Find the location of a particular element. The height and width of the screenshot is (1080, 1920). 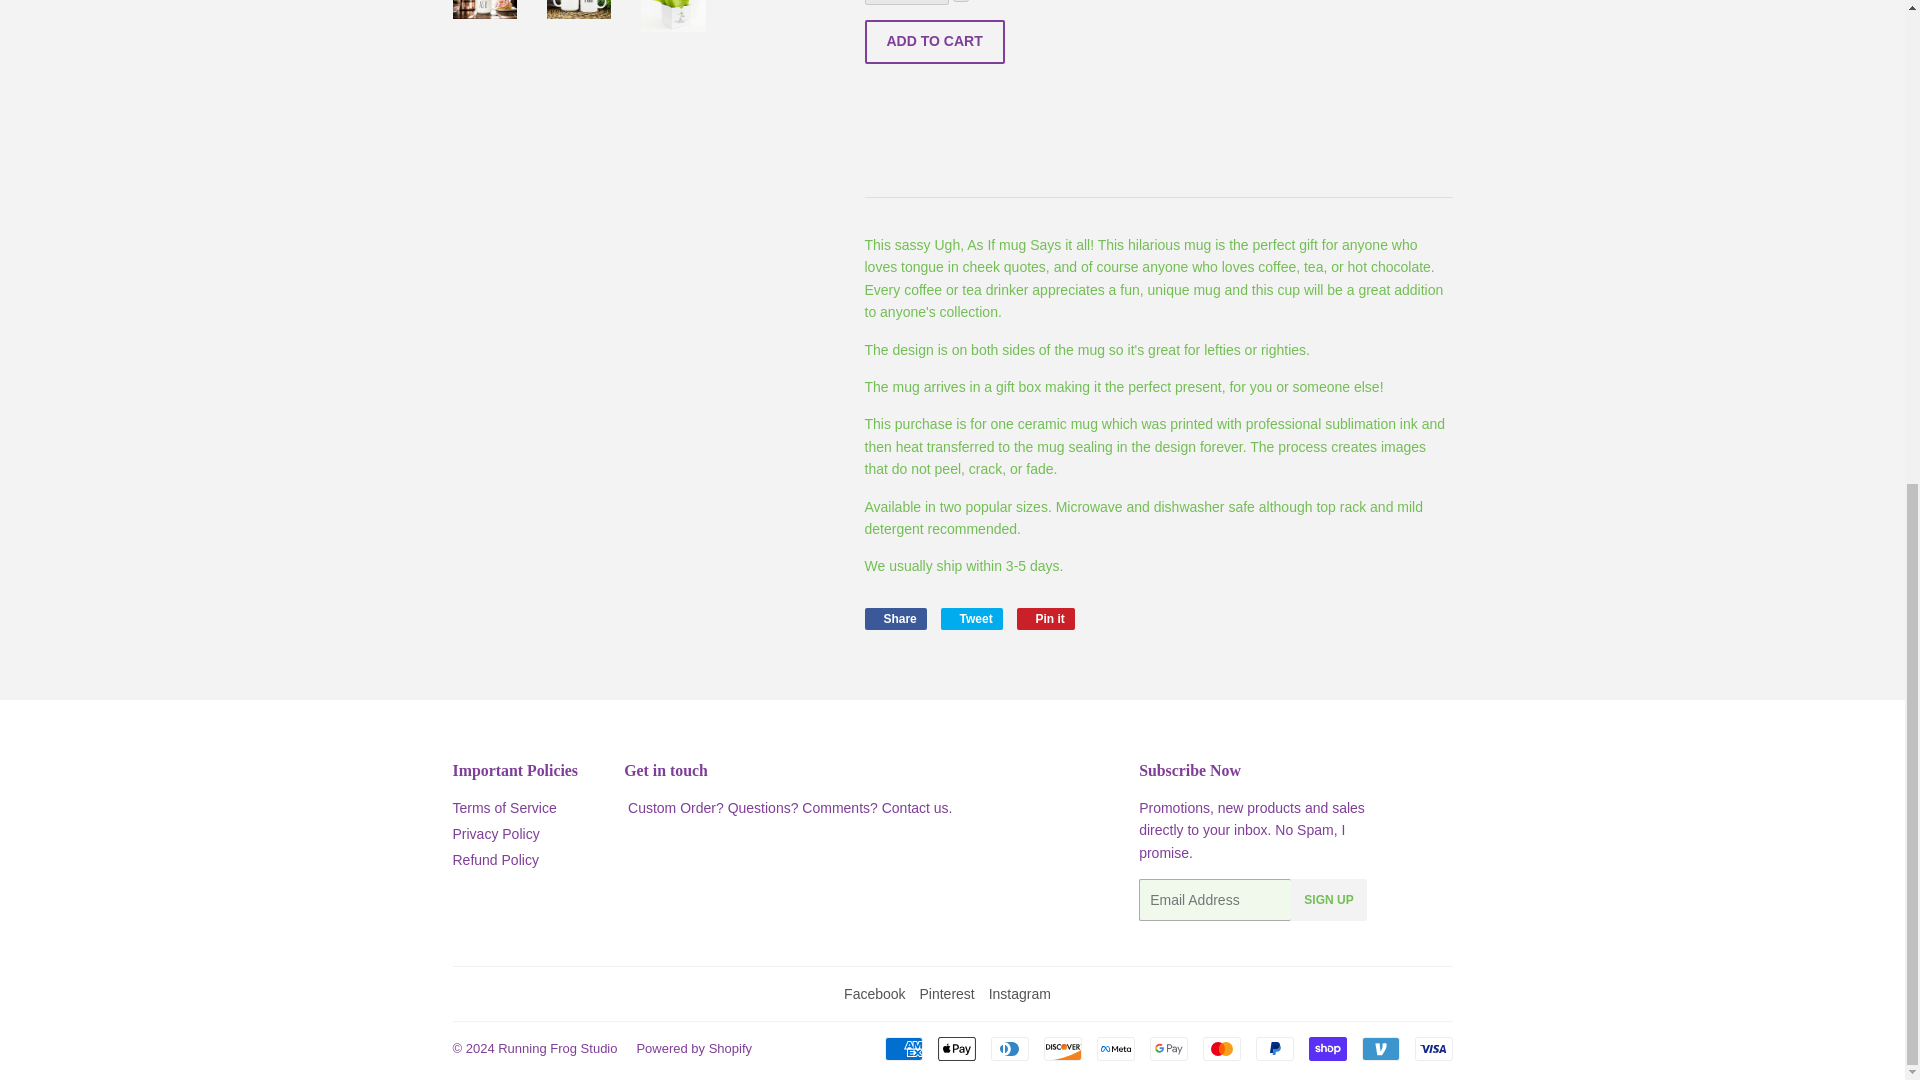

PayPal is located at coordinates (971, 618).